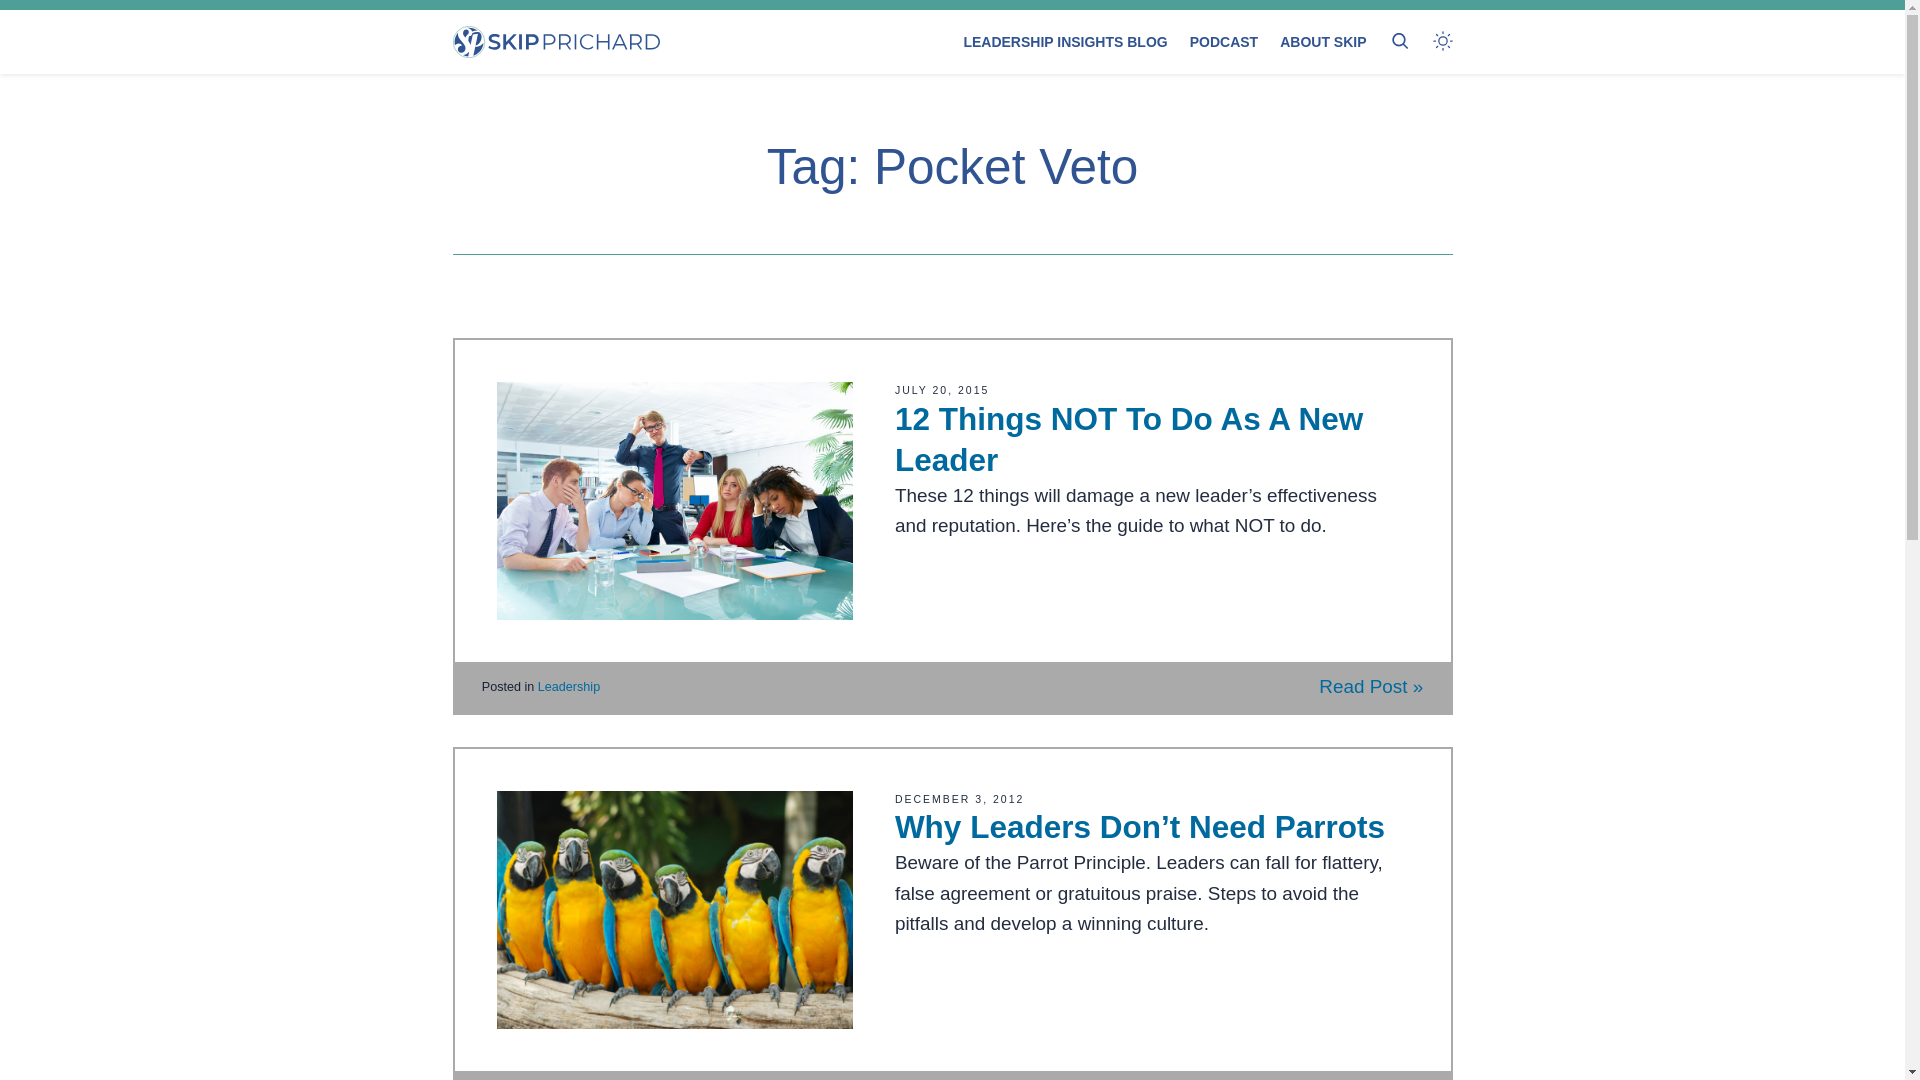 The image size is (1920, 1080). What do you see at coordinates (1322, 42) in the screenshot?
I see `Learn more about Skip Prichard` at bounding box center [1322, 42].